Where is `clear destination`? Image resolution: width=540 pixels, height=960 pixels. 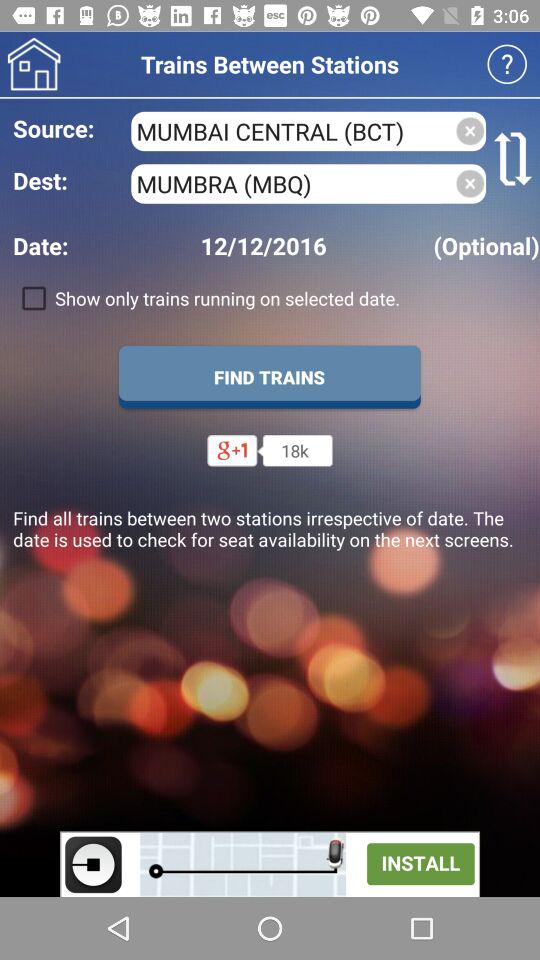
clear destination is located at coordinates (470, 184).